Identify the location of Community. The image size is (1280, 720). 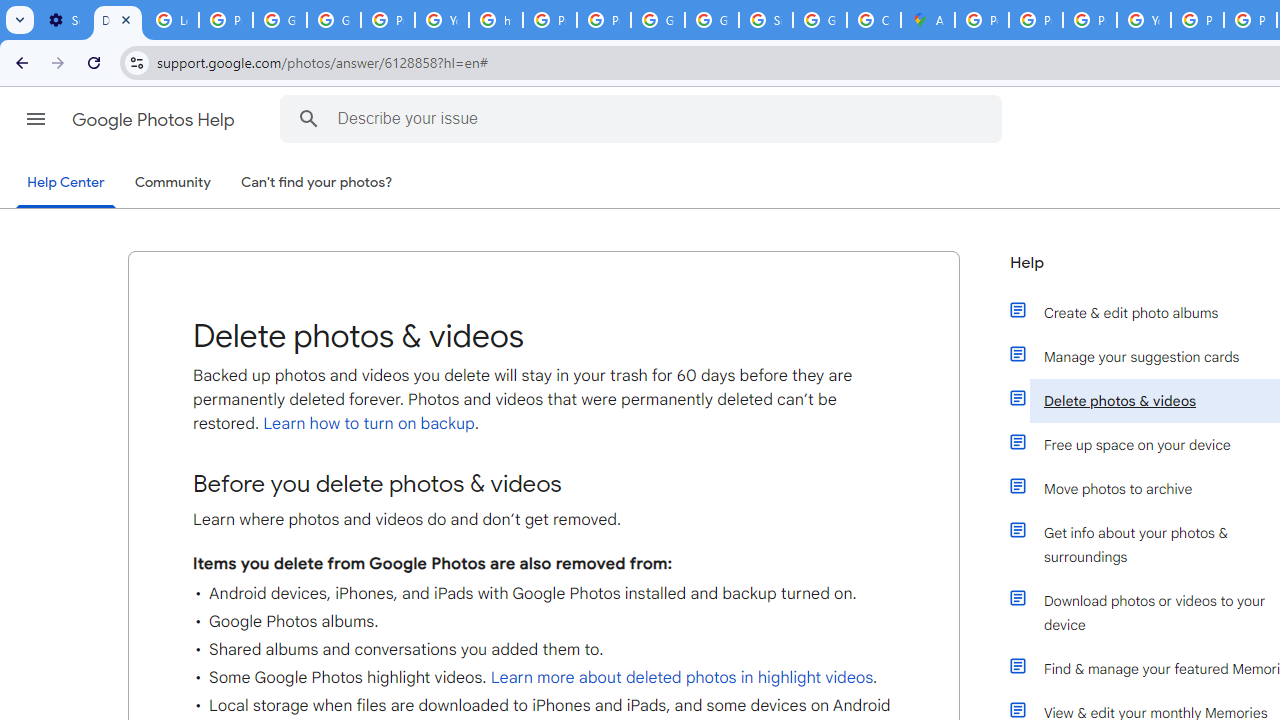
(172, 183).